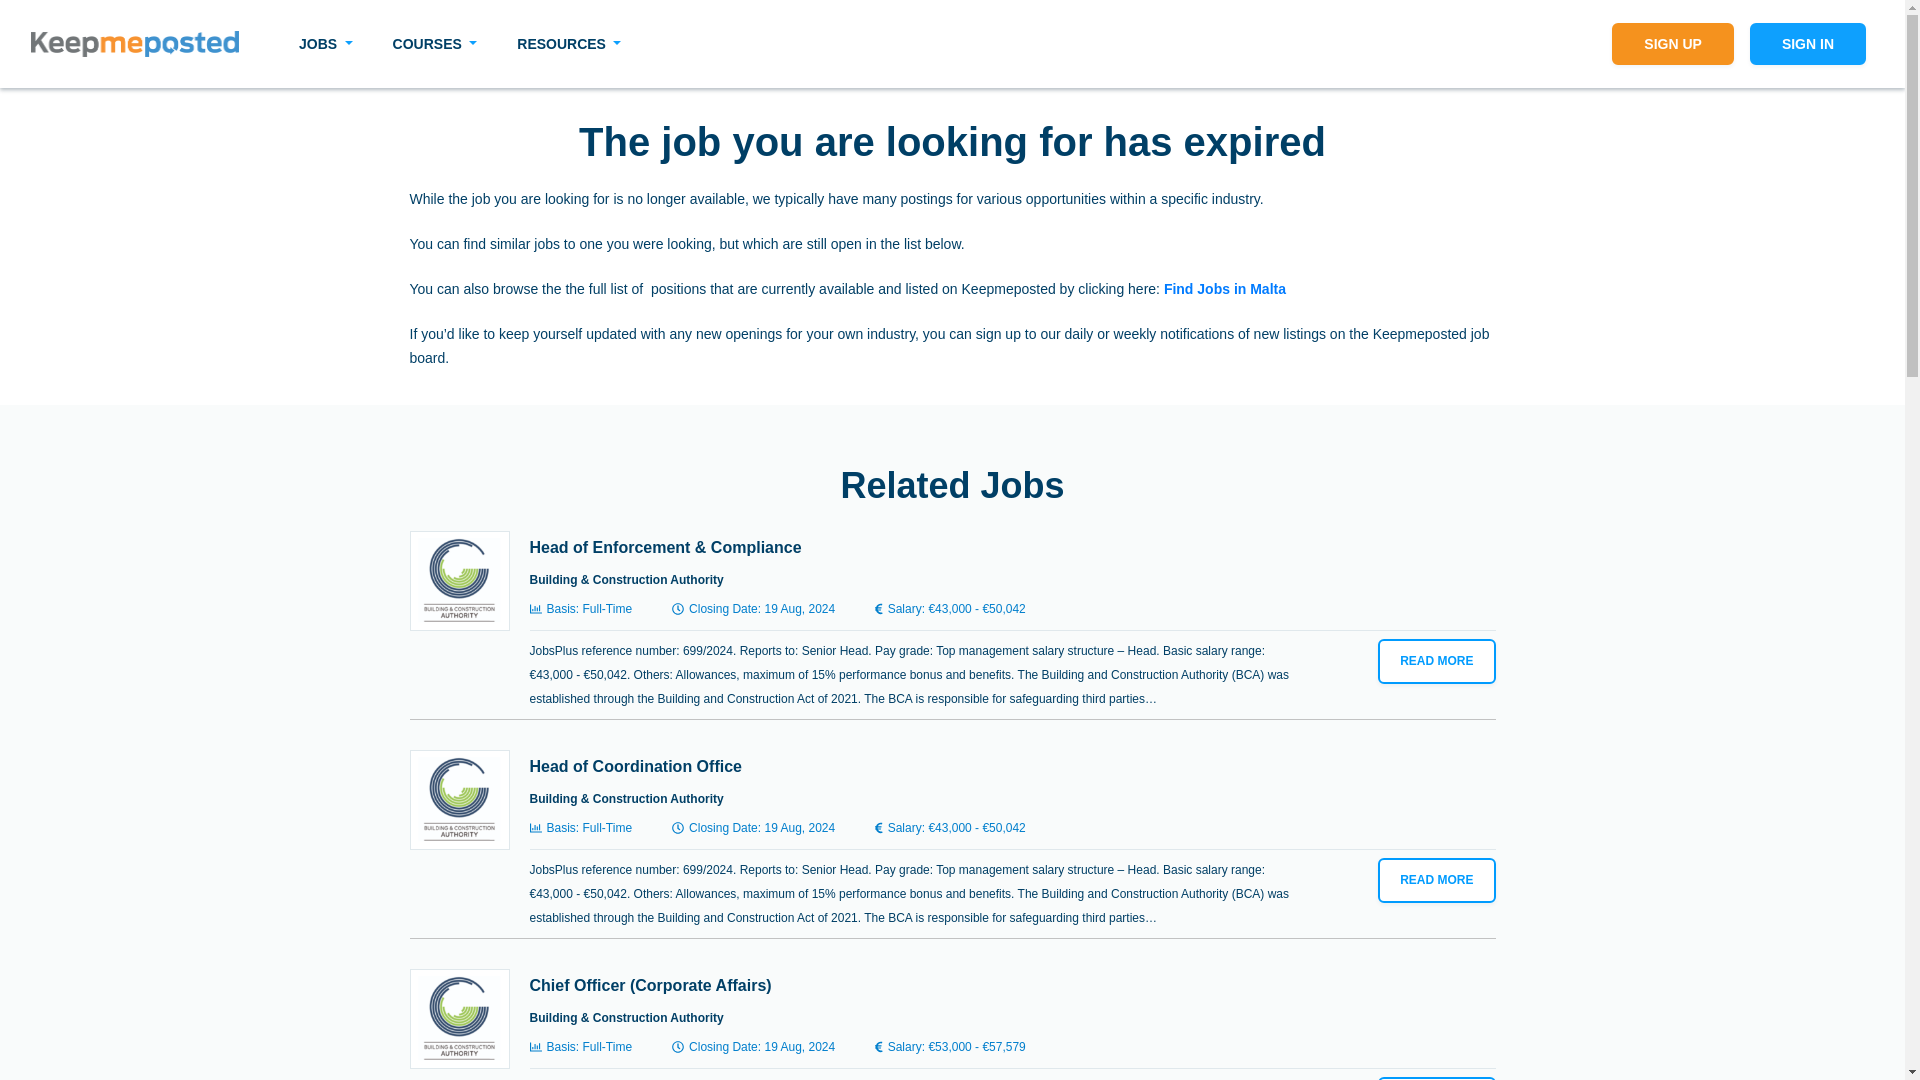  Describe the element at coordinates (1808, 43) in the screenshot. I see `SIGN IN` at that location.